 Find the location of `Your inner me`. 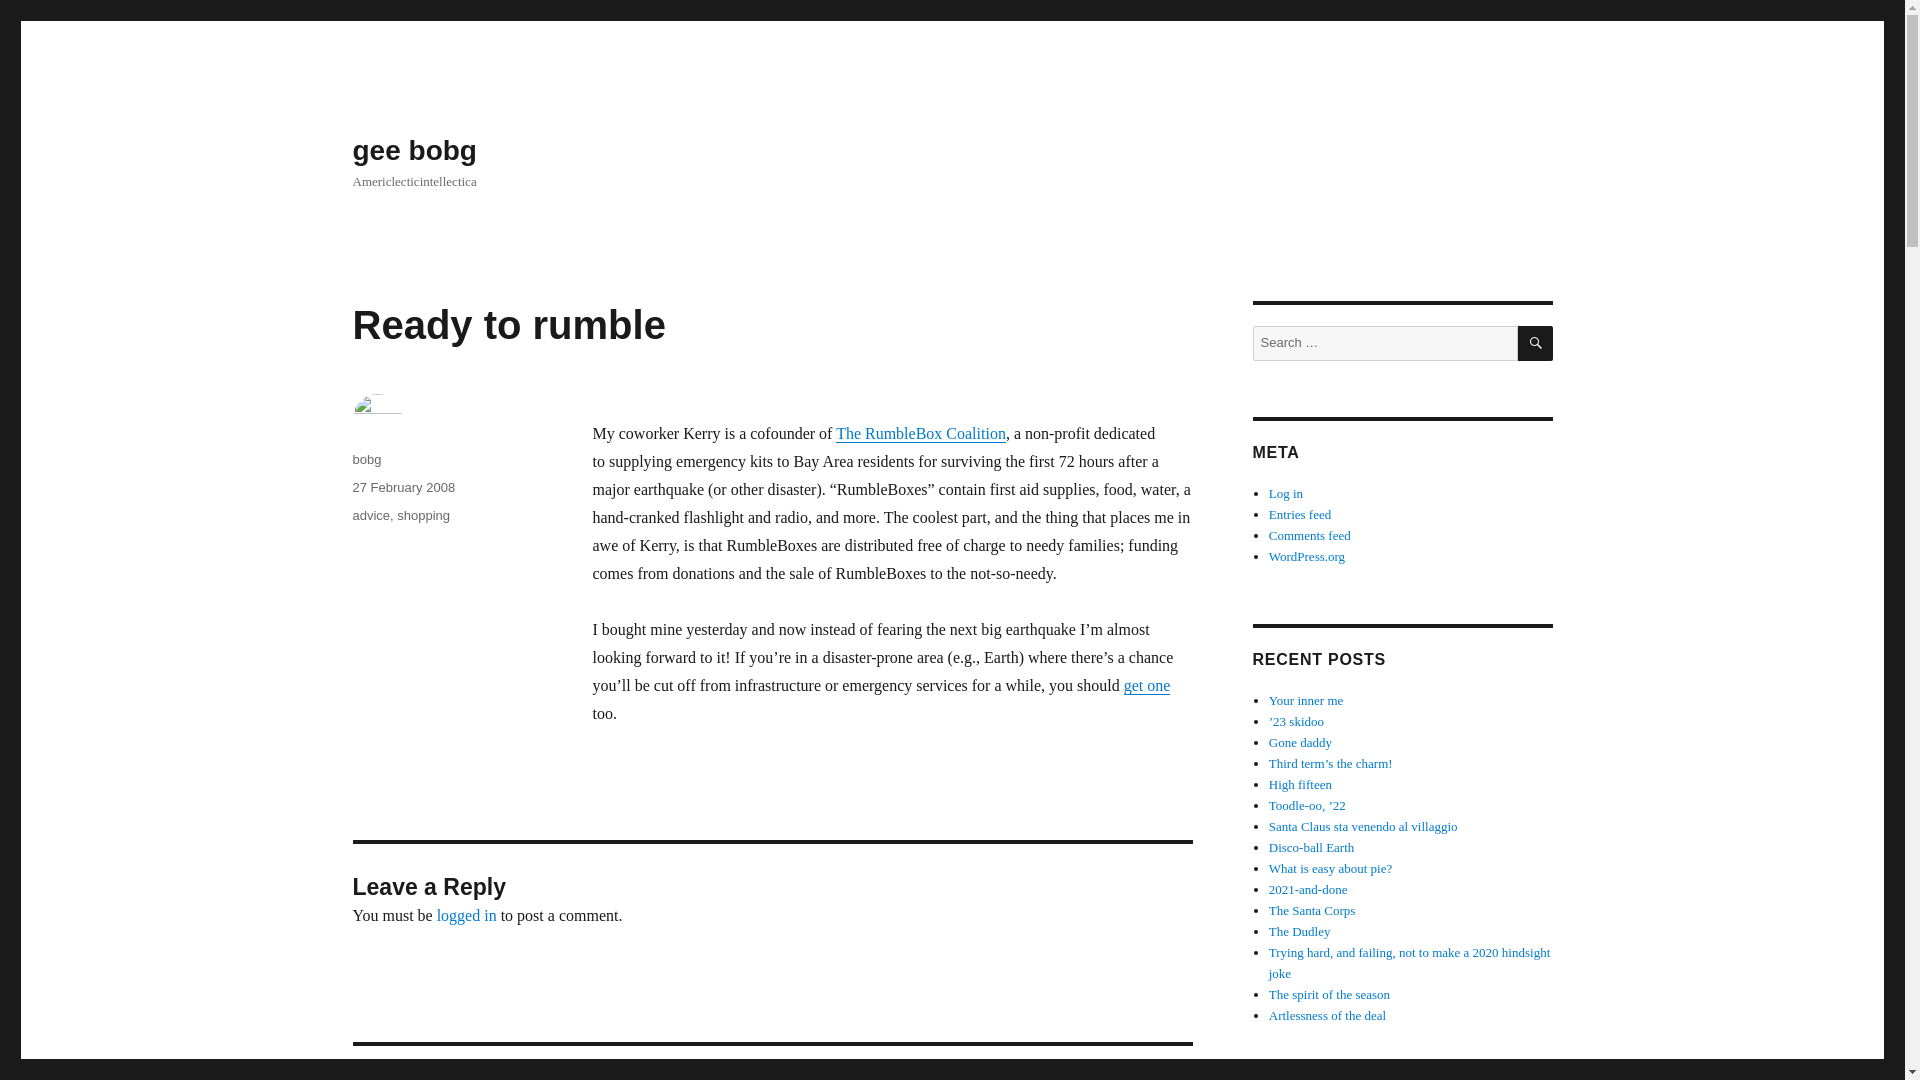

Your inner me is located at coordinates (1306, 700).